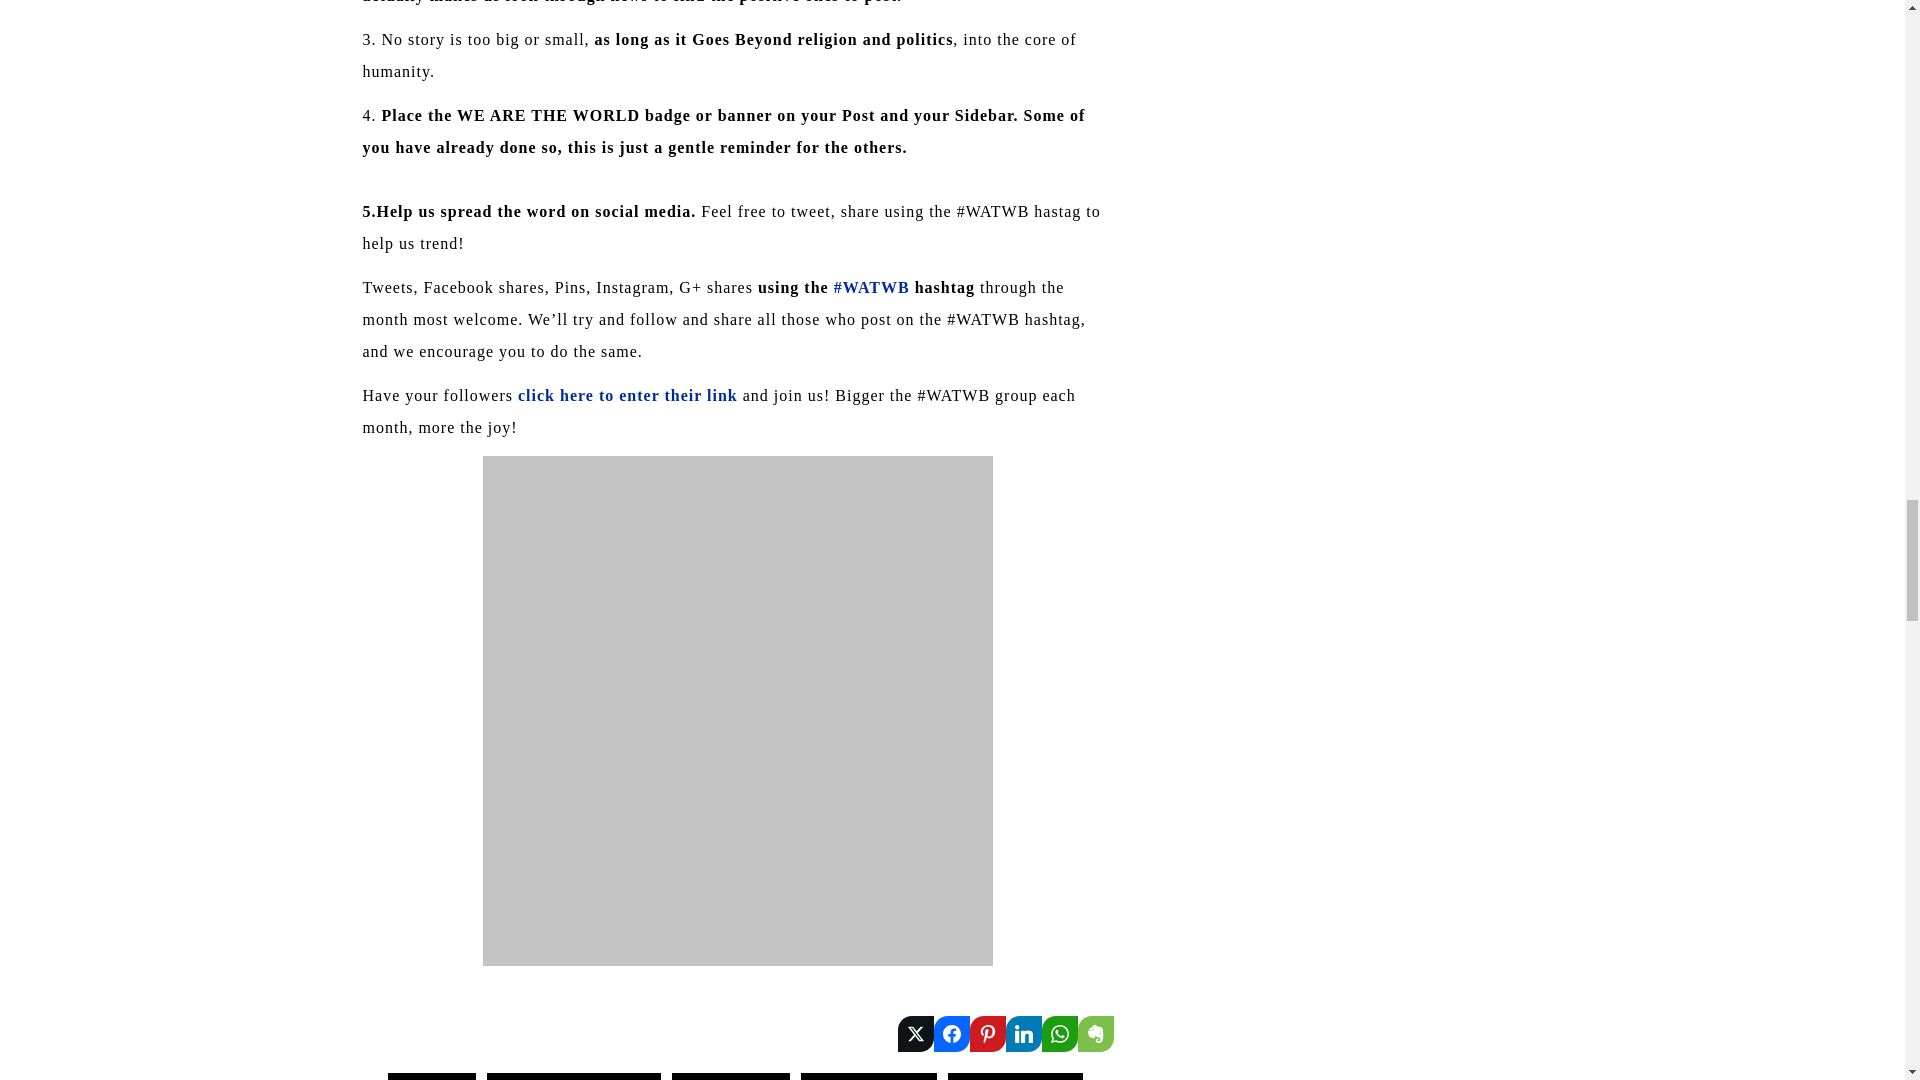  Describe the element at coordinates (574, 1076) in the screenshot. I see `In Darkness Be Light` at that location.